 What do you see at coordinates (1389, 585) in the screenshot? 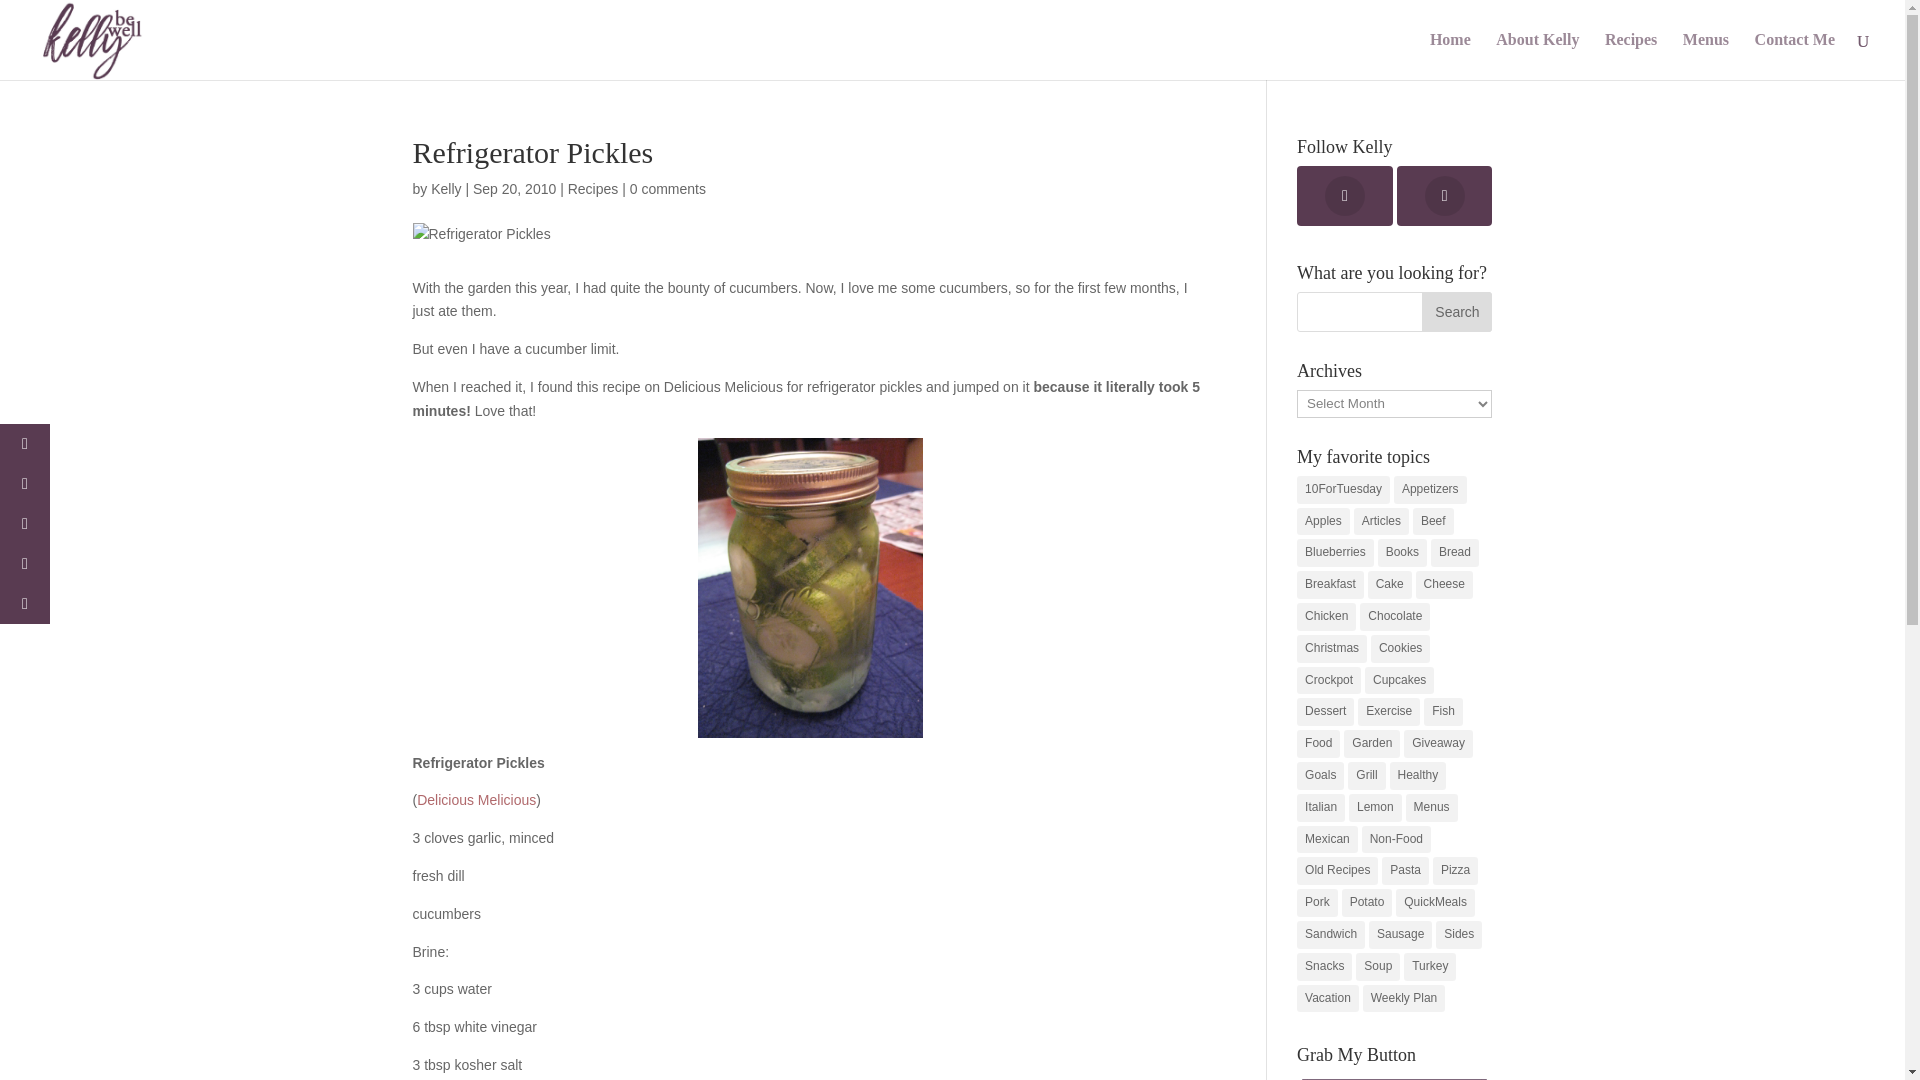
I see `Cake` at bounding box center [1389, 585].